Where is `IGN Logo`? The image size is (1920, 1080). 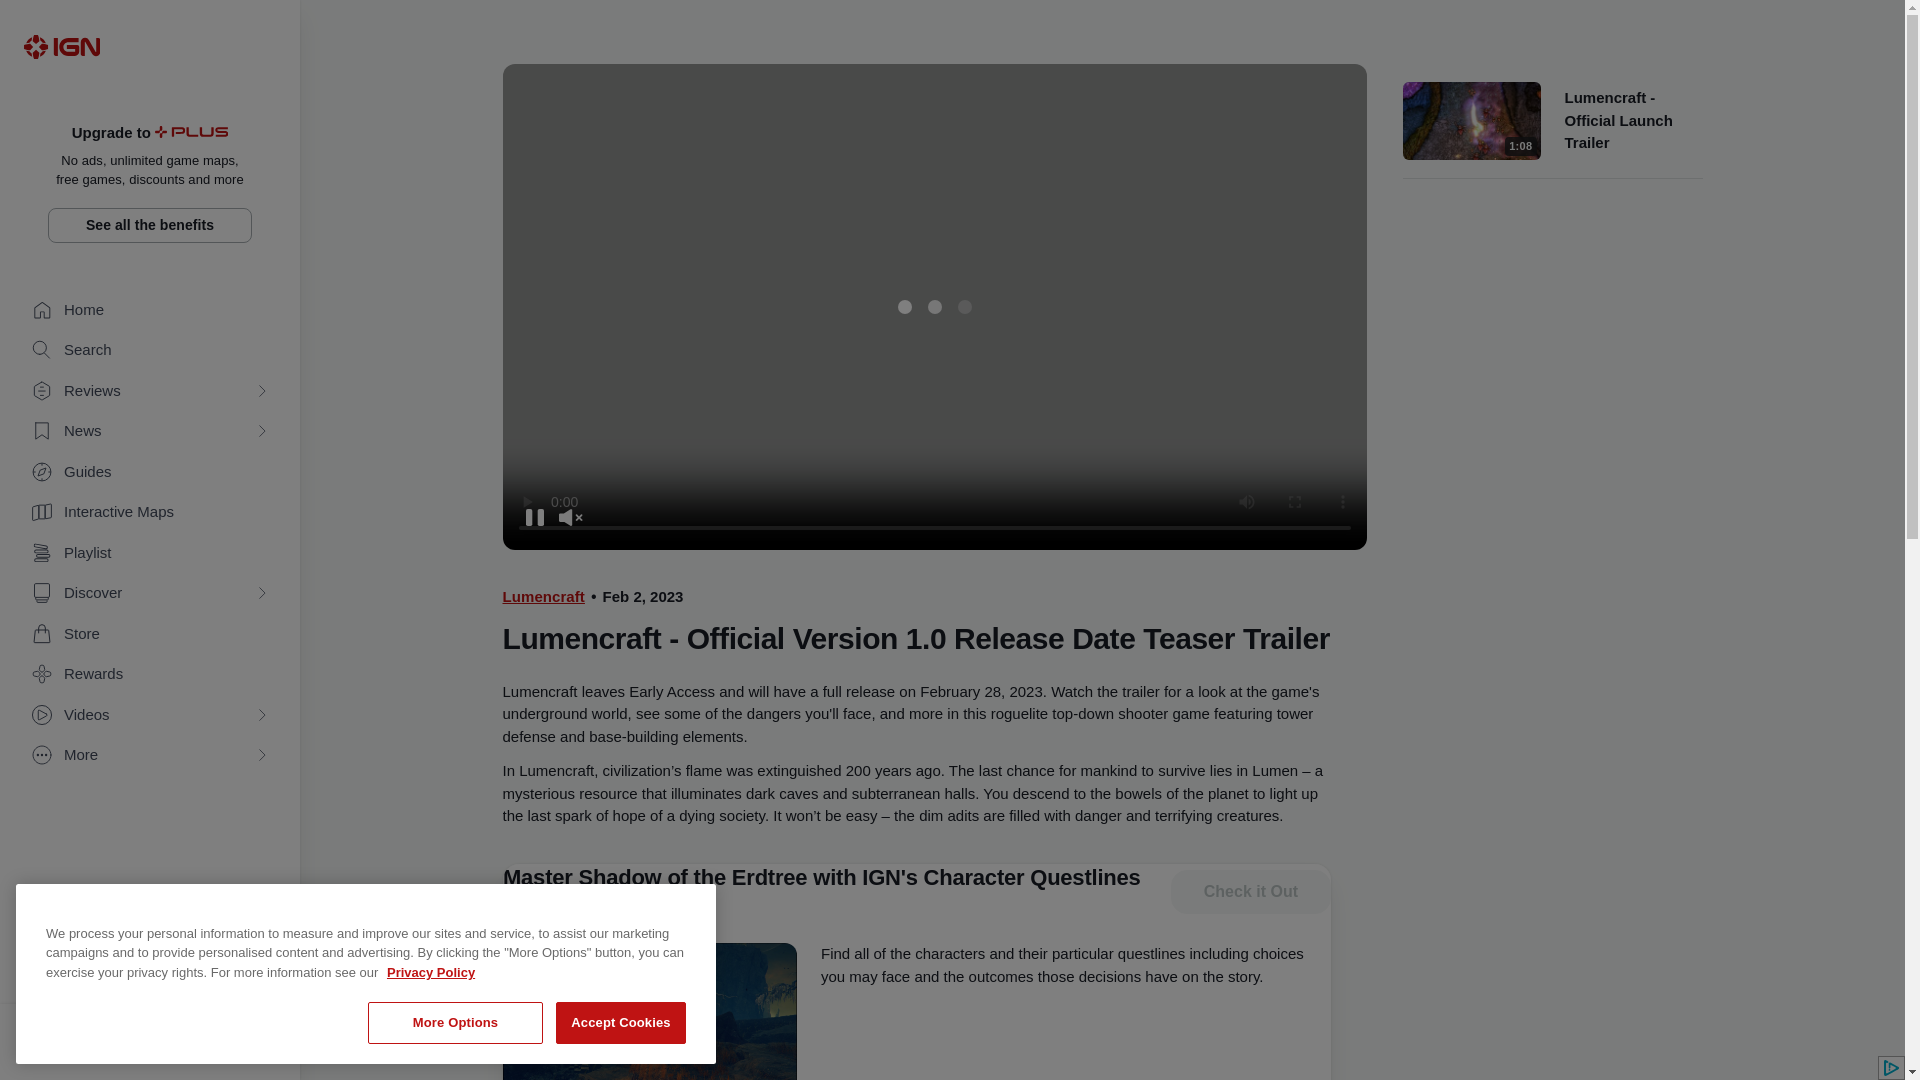 IGN Logo is located at coordinates (61, 46).